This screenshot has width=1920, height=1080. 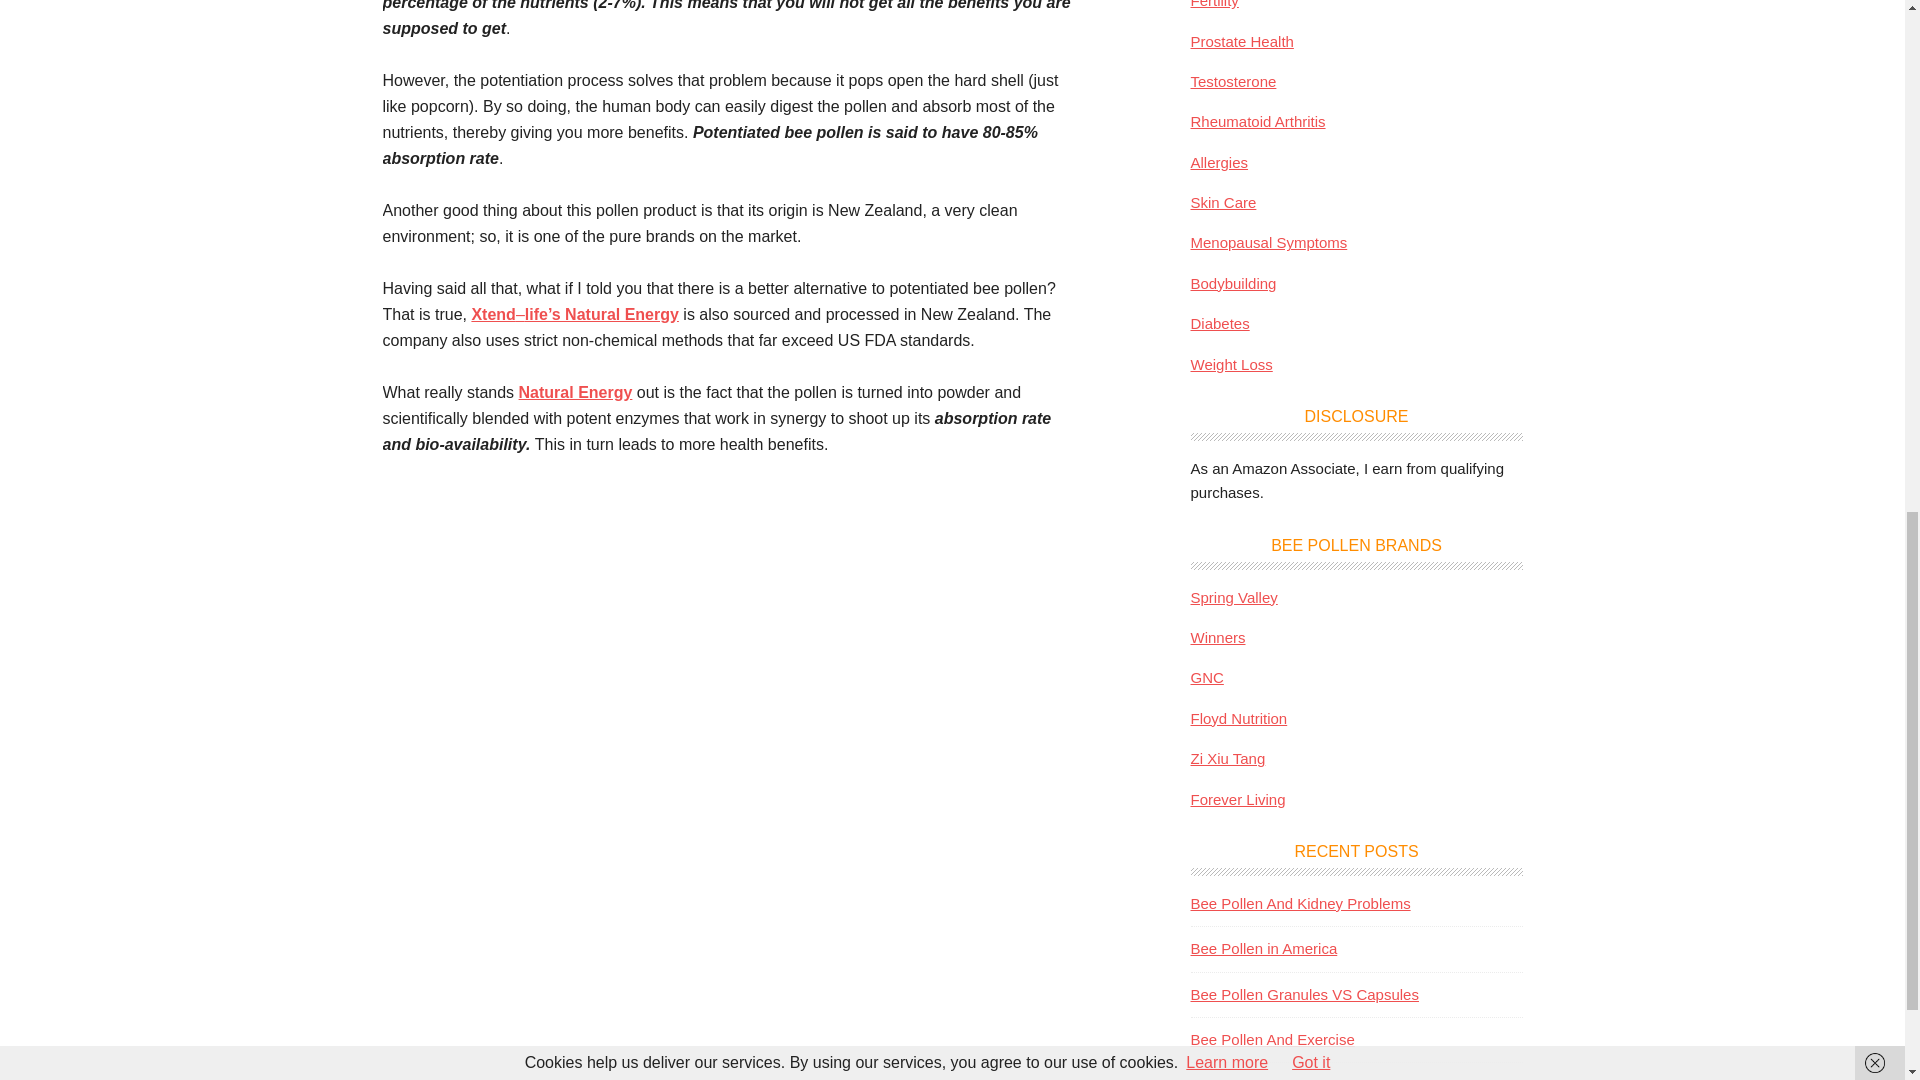 I want to click on Spring Valley, so click(x=1233, y=596).